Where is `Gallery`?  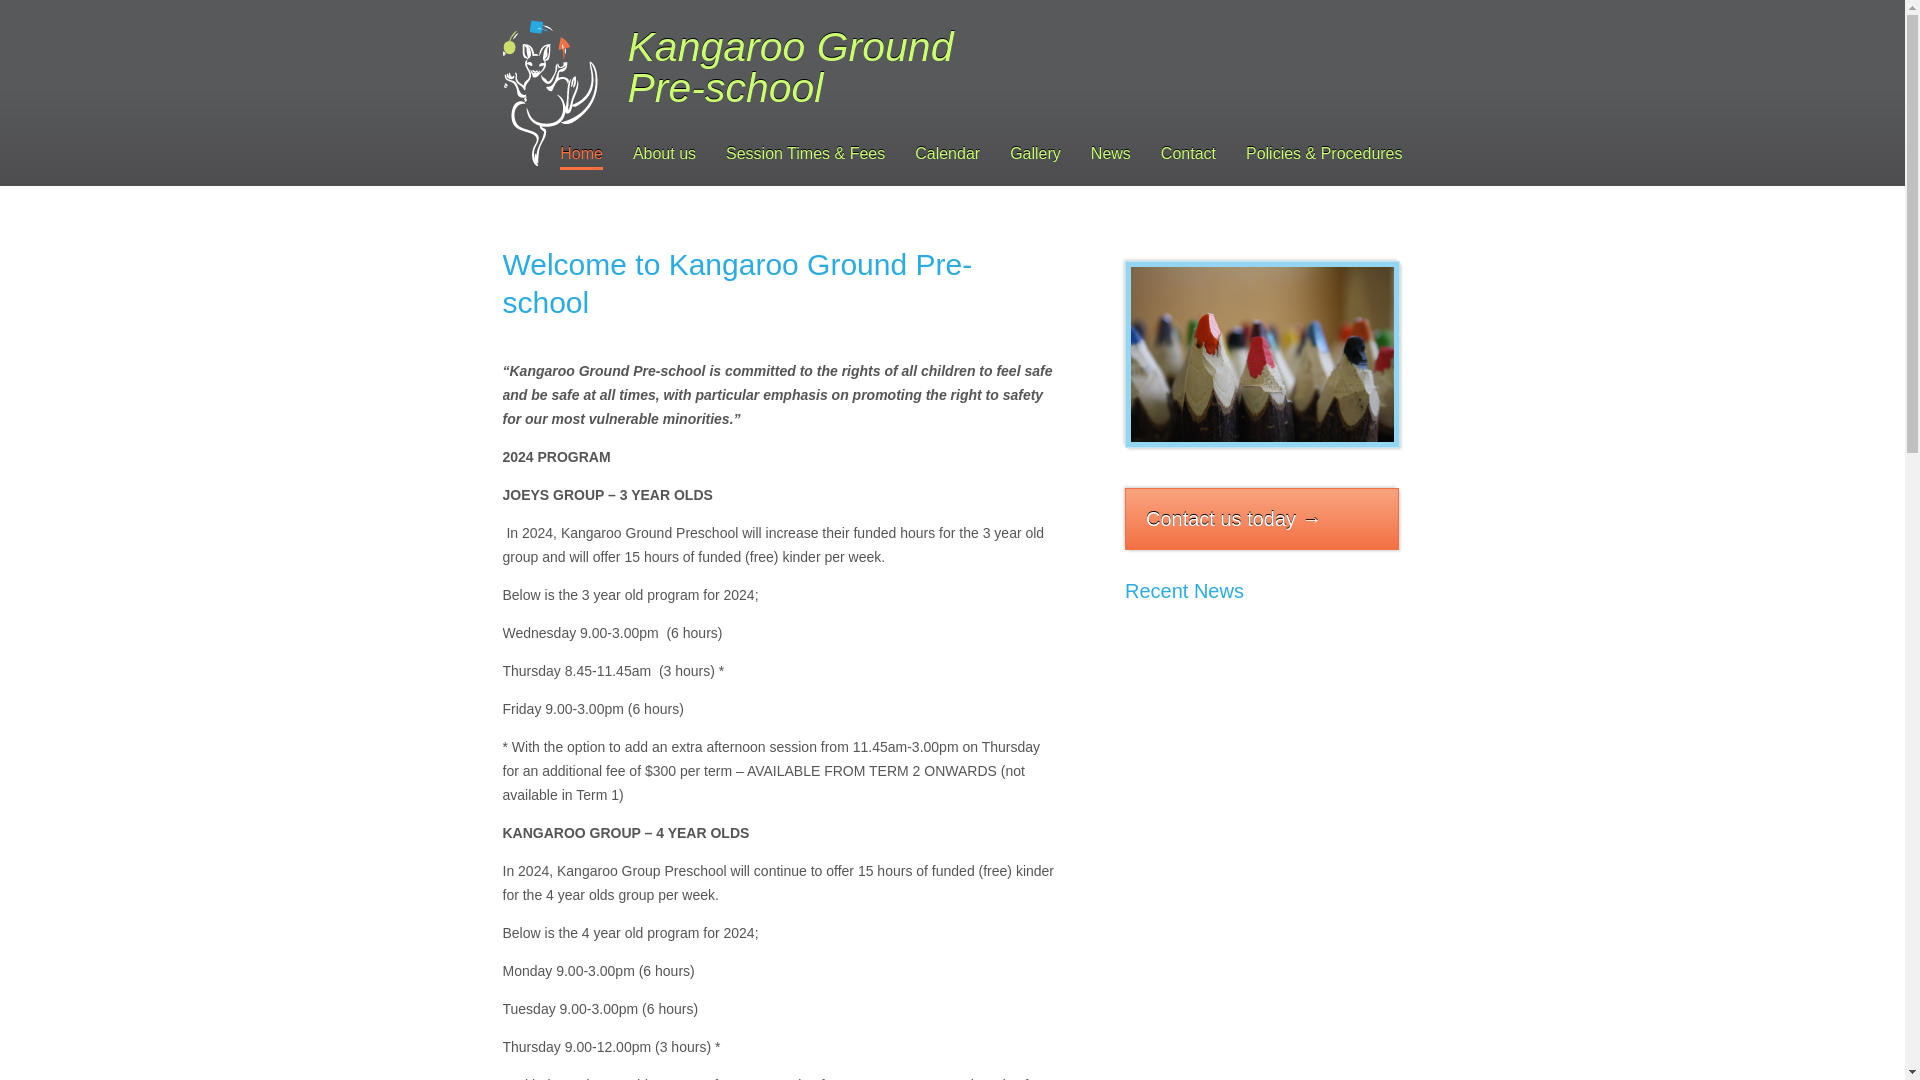 Gallery is located at coordinates (1035, 156).